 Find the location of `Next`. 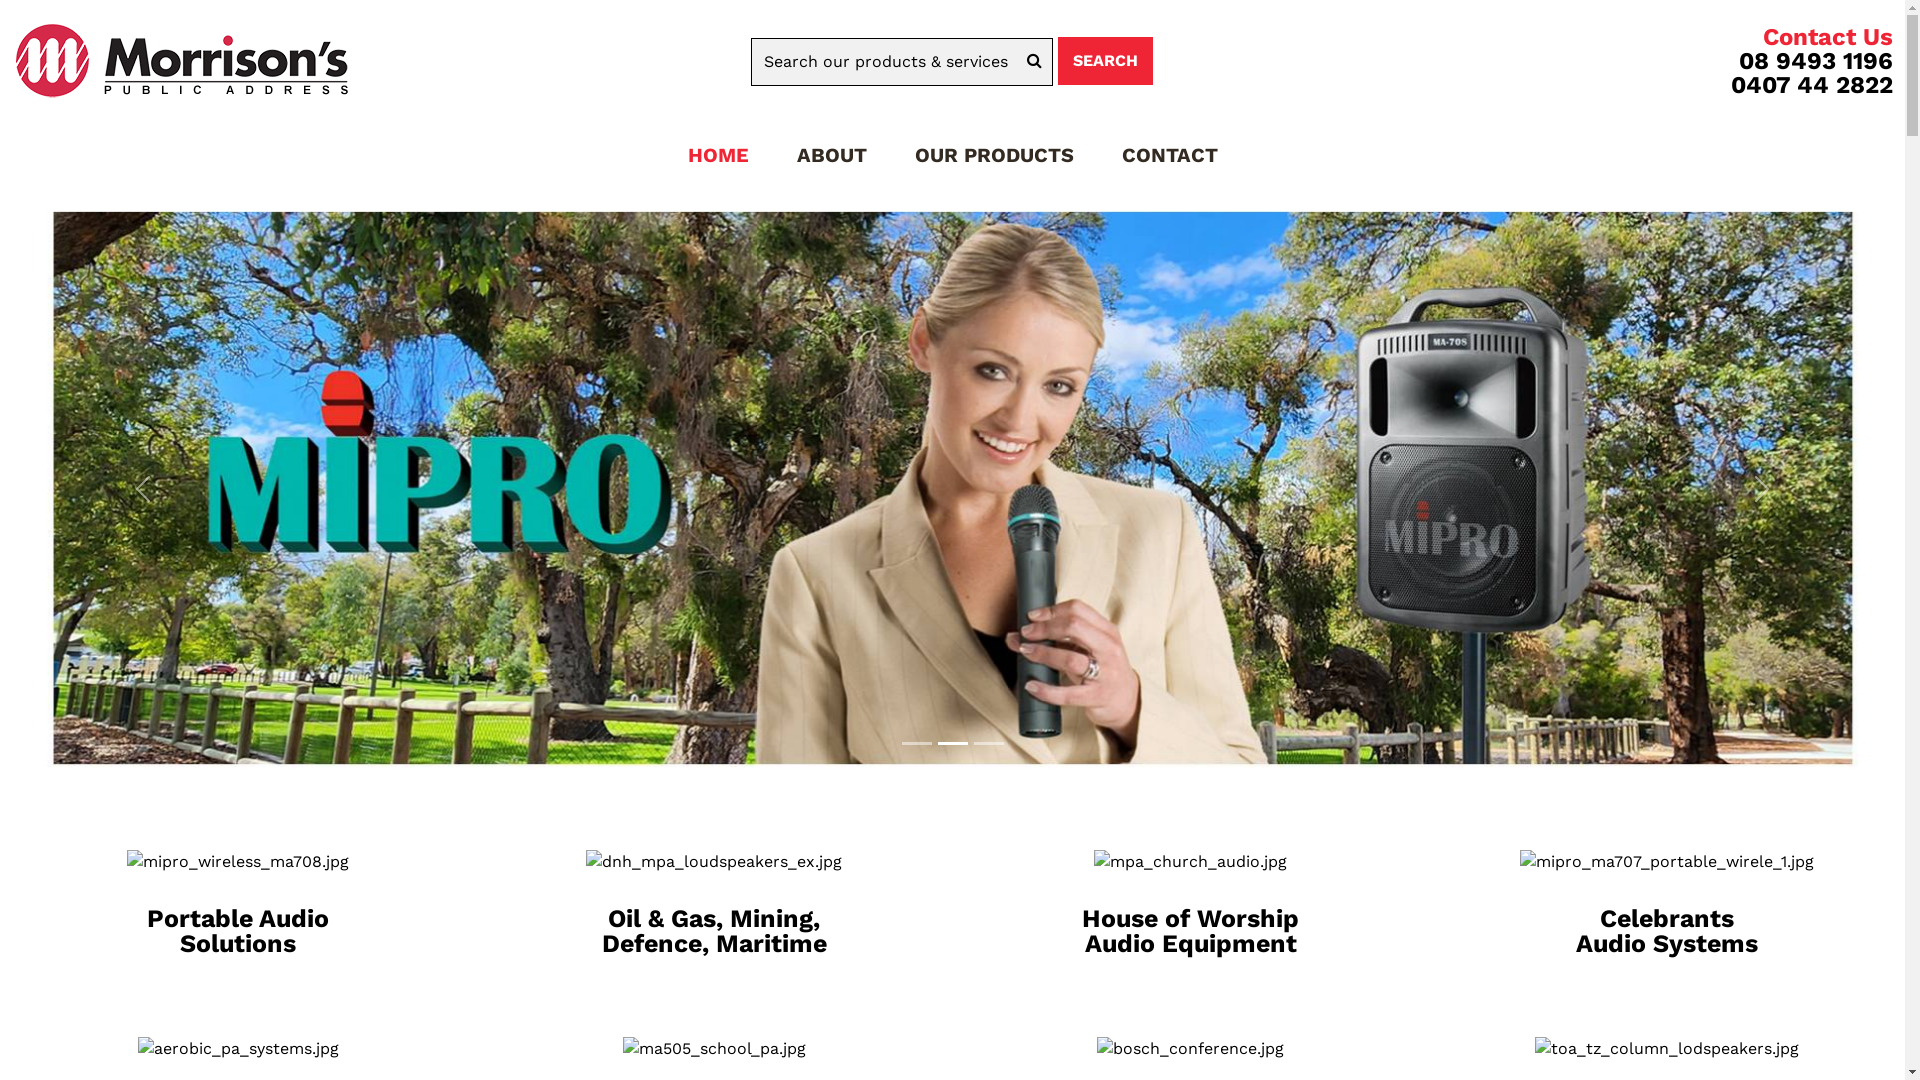

Next is located at coordinates (1762, 488).